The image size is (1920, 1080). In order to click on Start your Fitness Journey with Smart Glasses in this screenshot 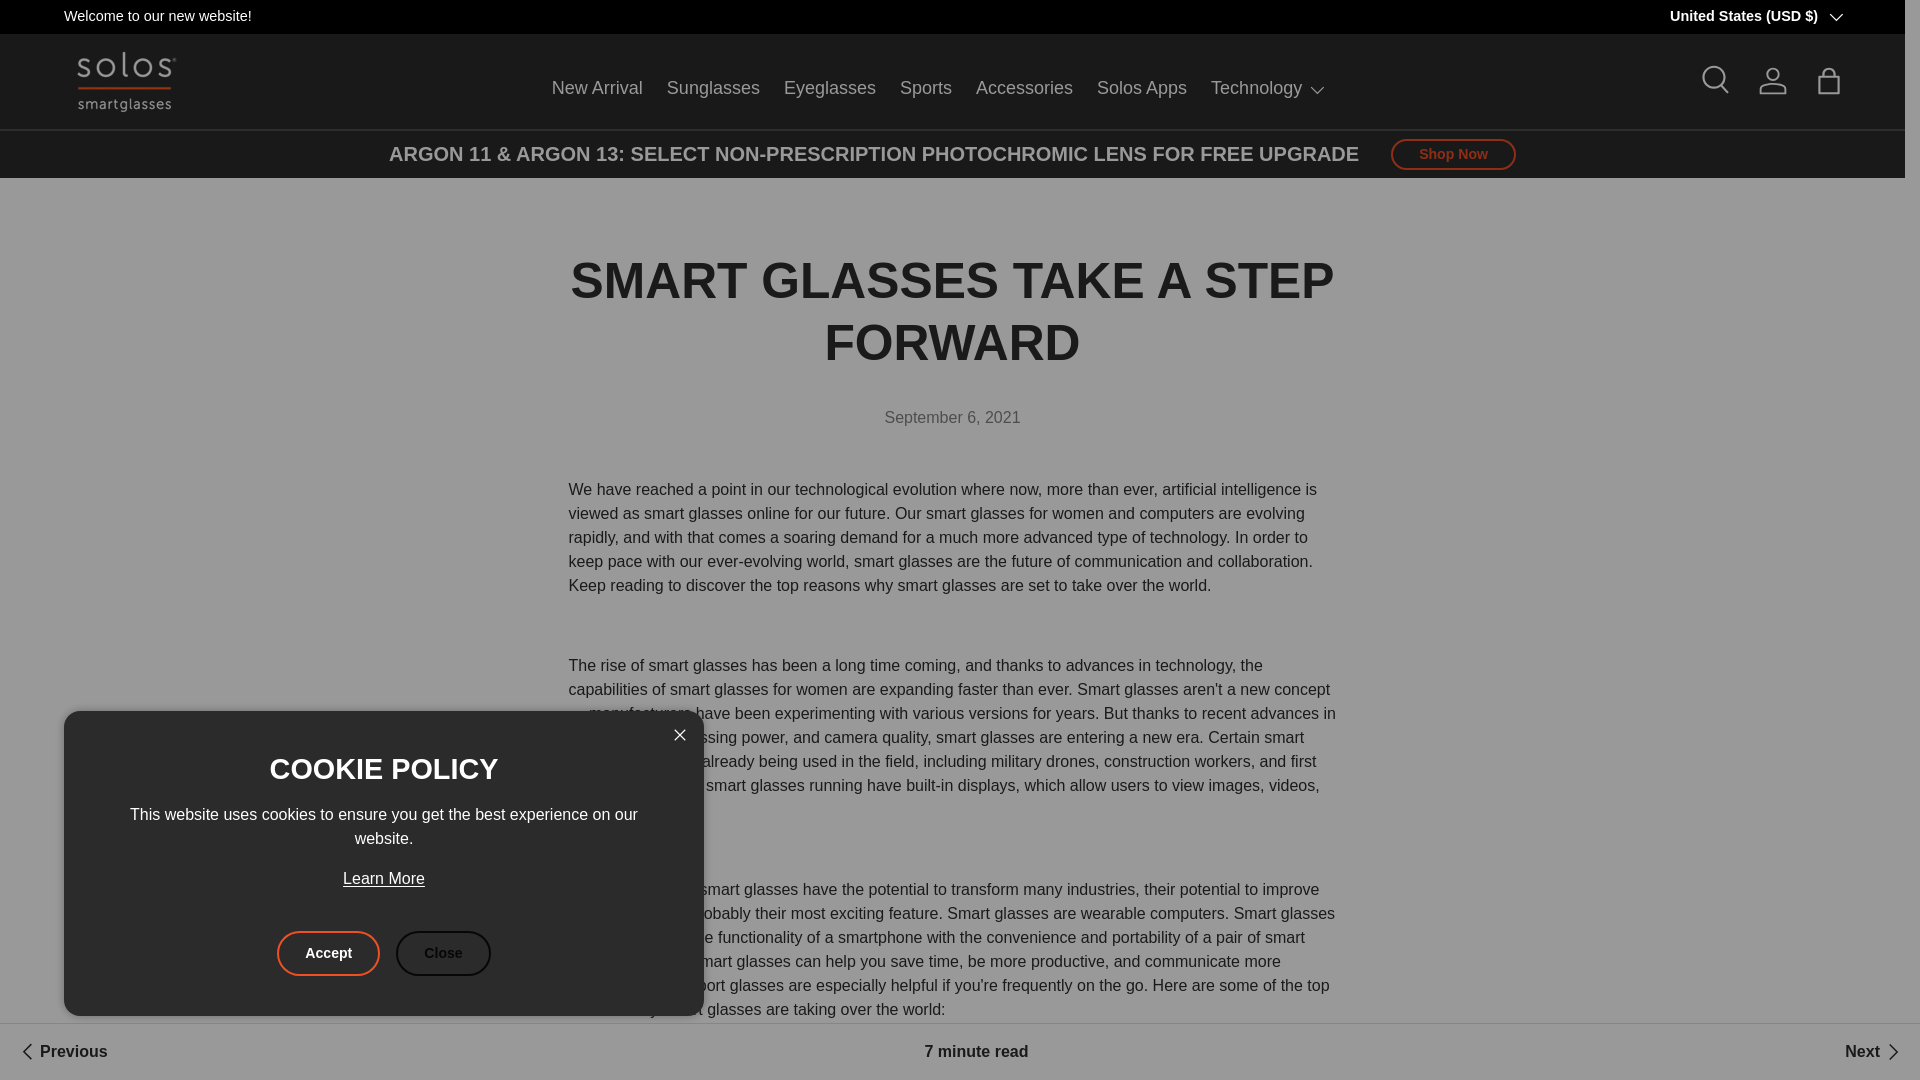, I will do `click(61, 1052)`.